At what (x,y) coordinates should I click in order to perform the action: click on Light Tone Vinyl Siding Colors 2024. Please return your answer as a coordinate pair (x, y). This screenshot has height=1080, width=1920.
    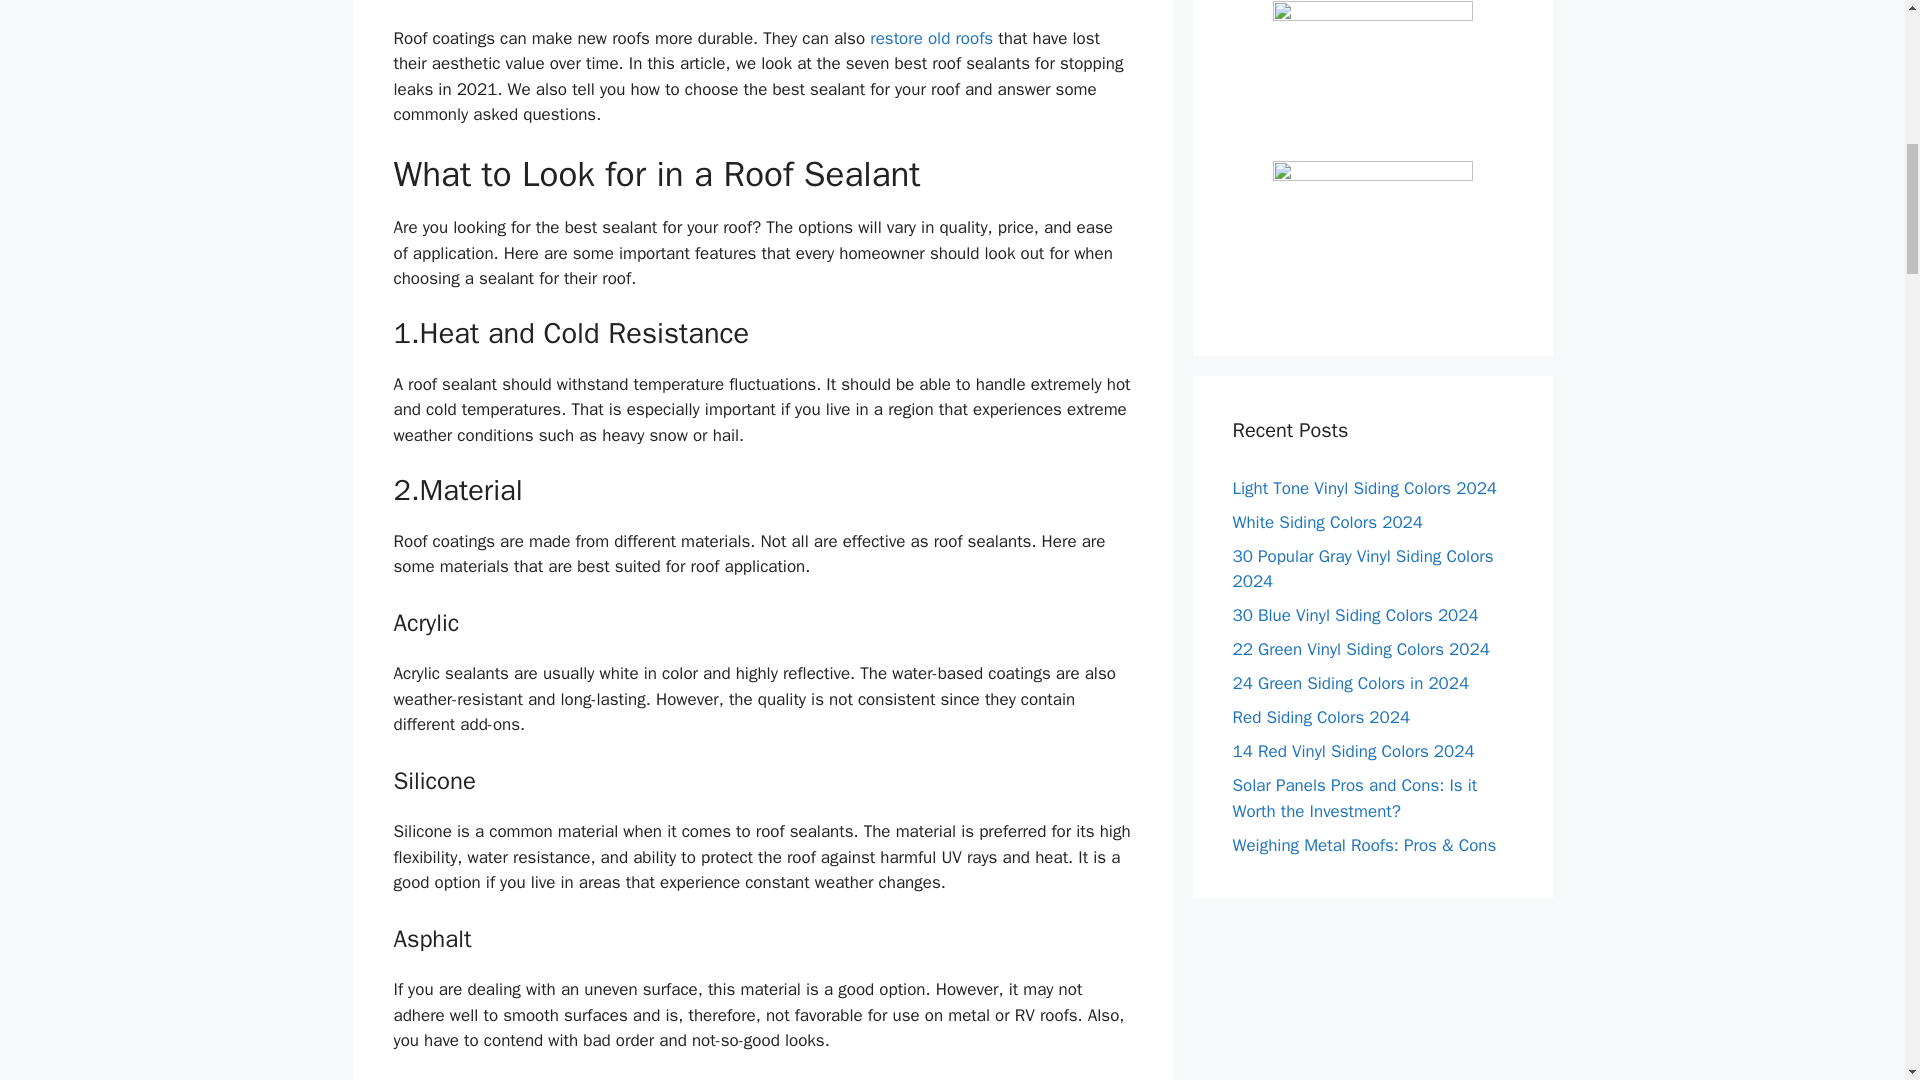
    Looking at the image, I should click on (1364, 488).